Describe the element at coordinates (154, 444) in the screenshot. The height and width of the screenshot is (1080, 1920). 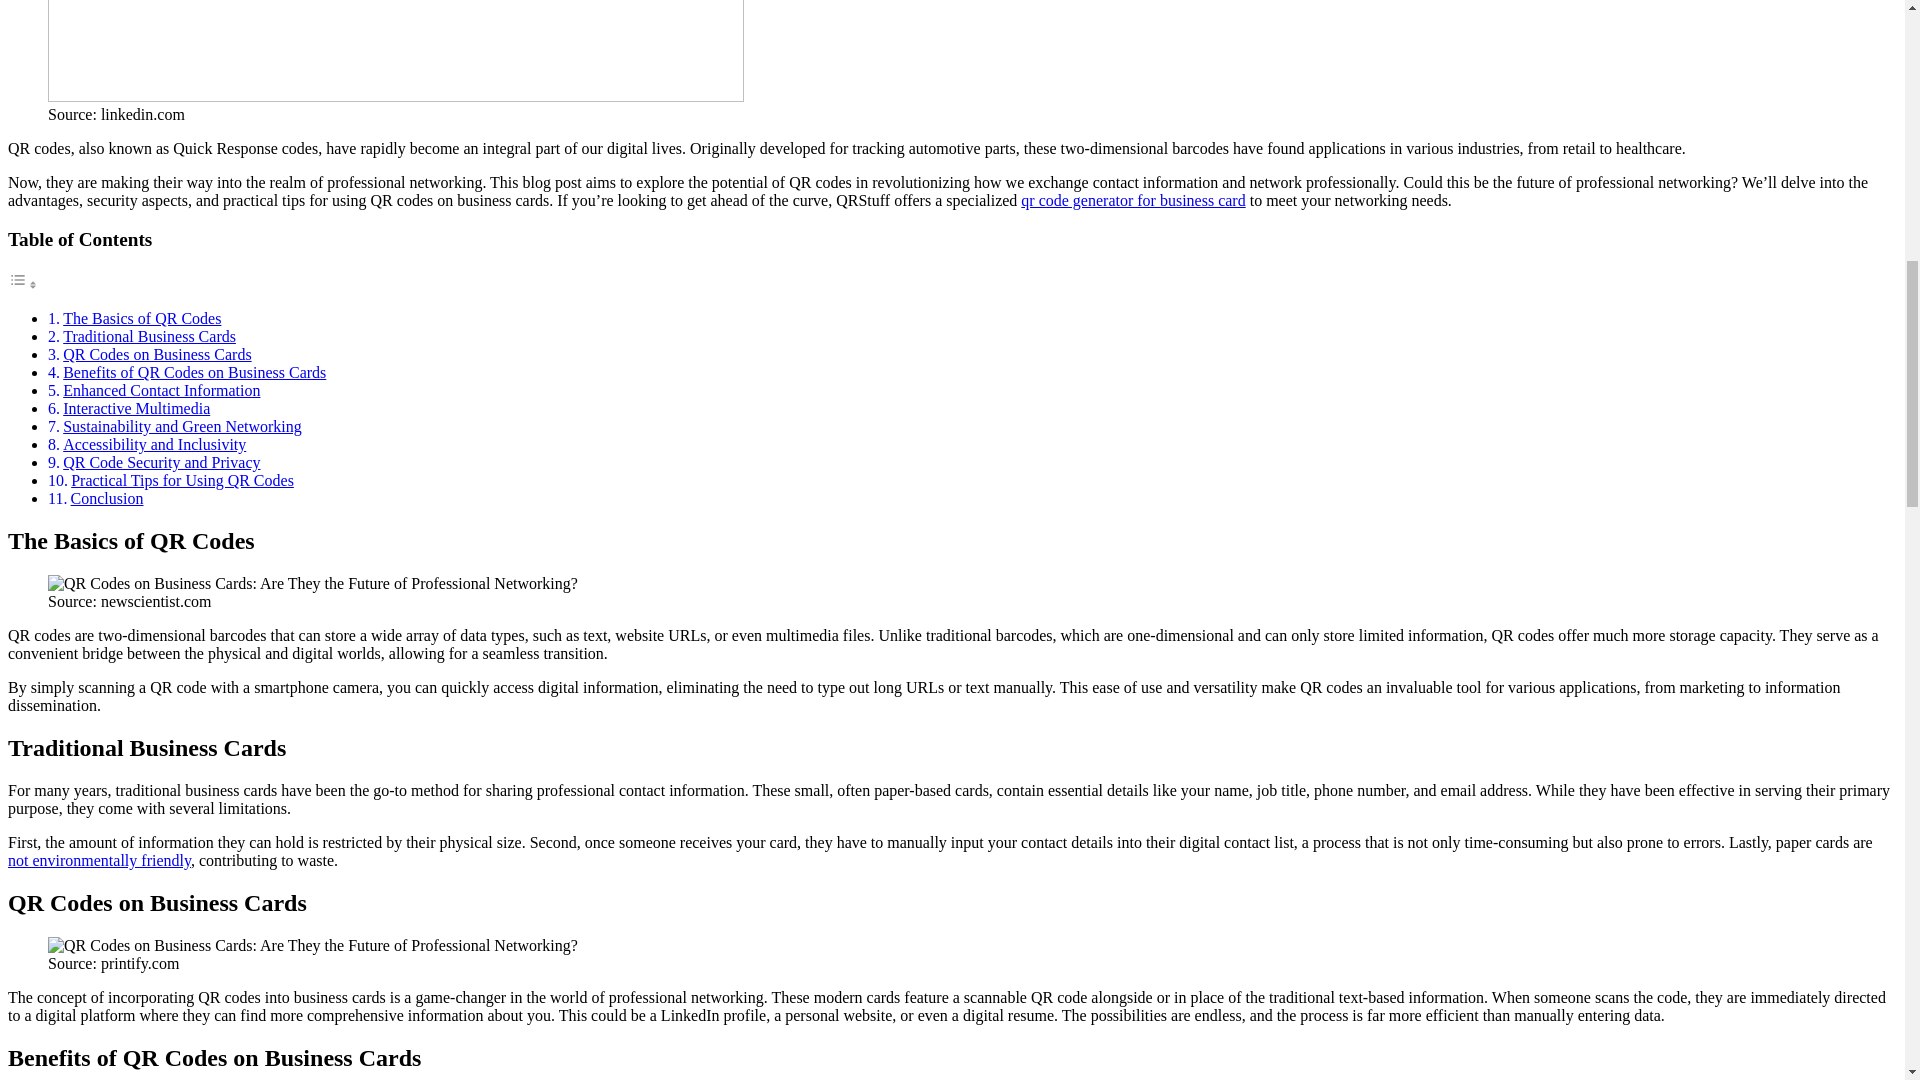
I see `Accessibility and Inclusivity` at that location.